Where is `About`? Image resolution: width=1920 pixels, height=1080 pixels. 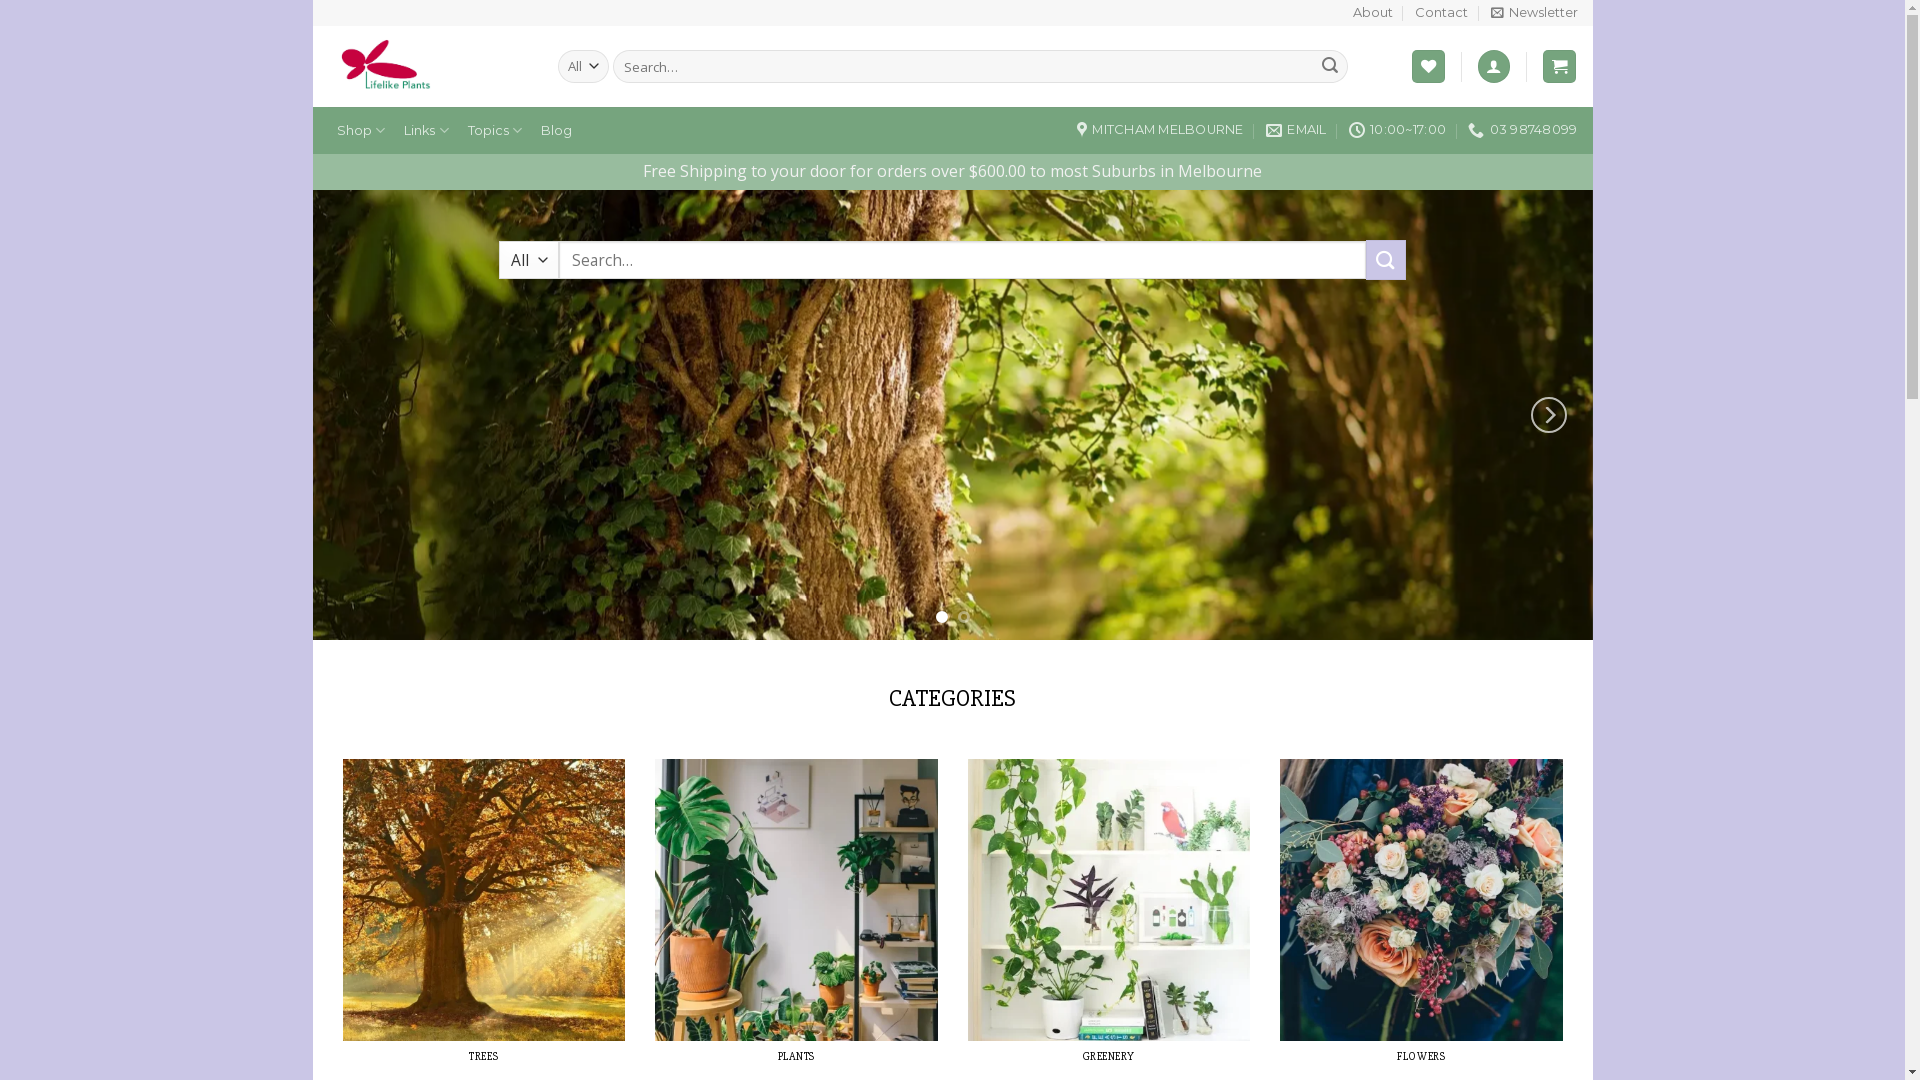
About is located at coordinates (1373, 13).